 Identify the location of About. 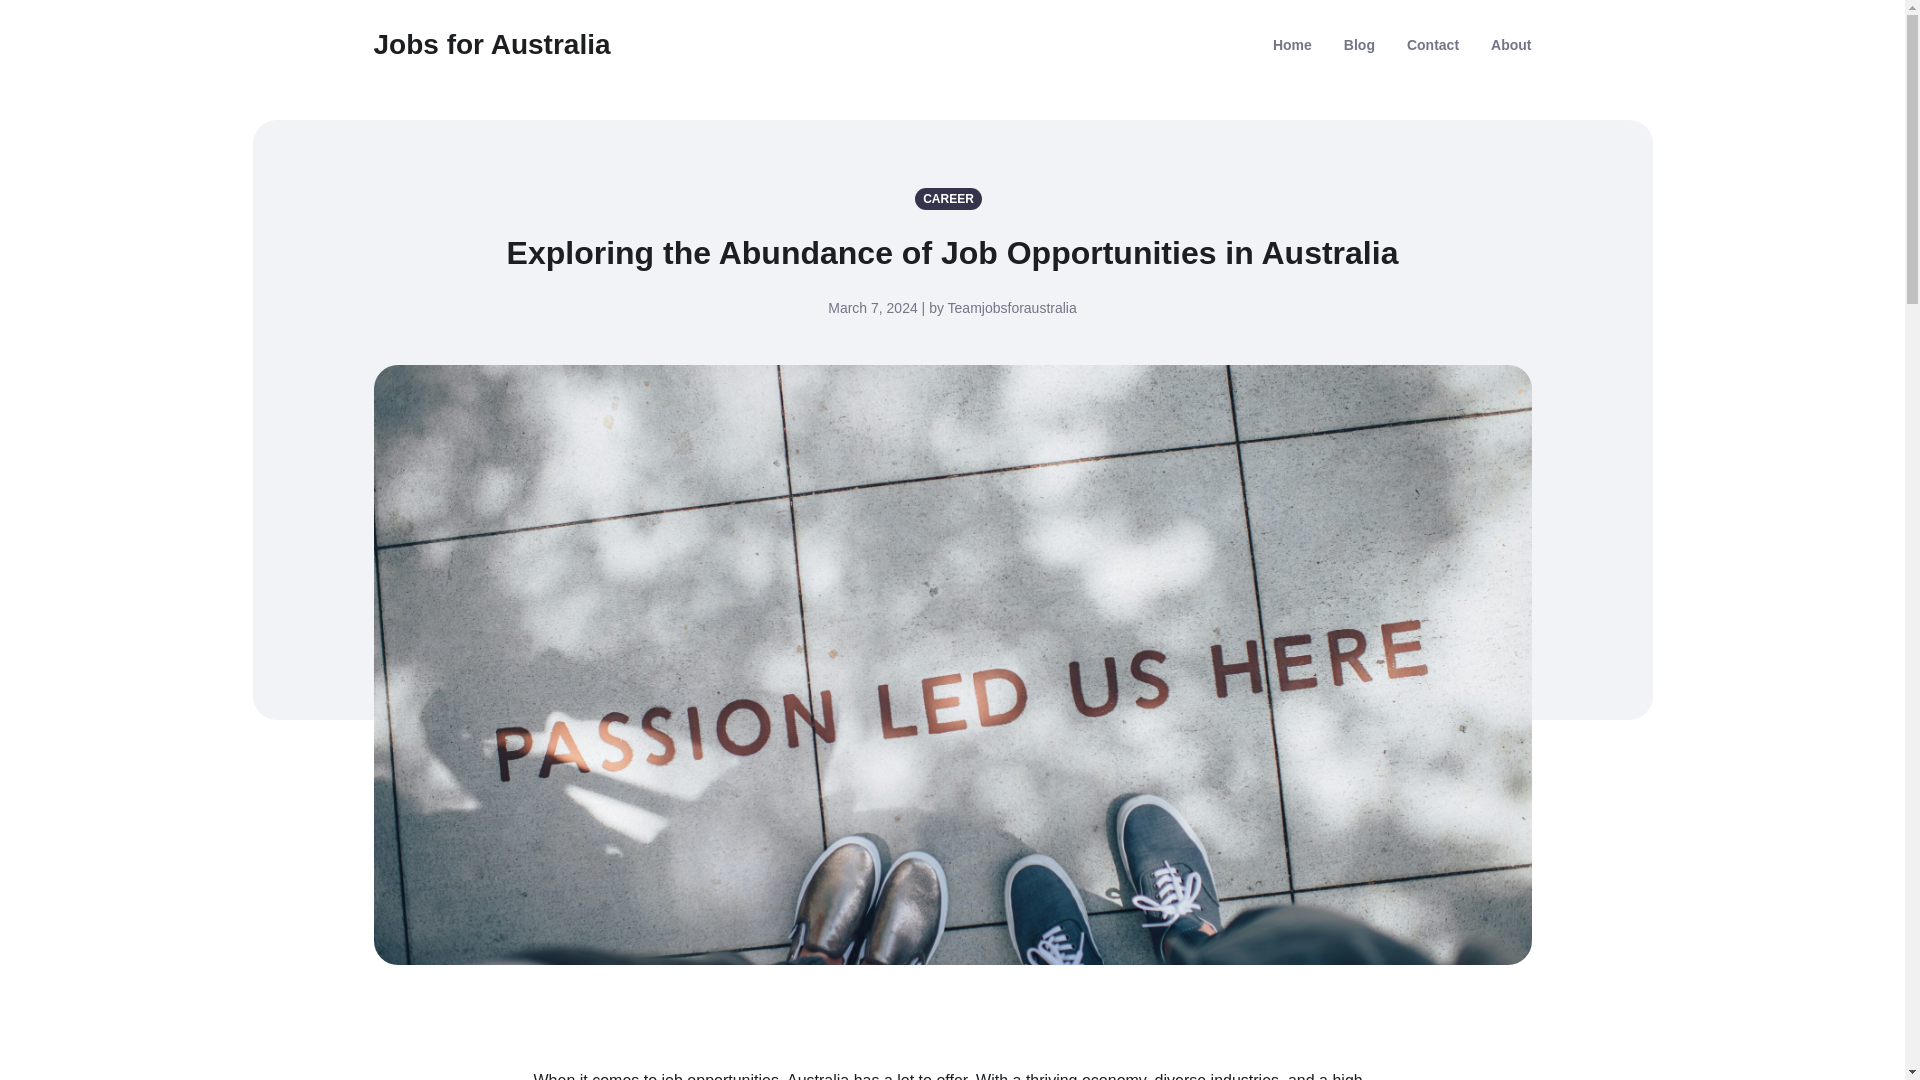
(1510, 44).